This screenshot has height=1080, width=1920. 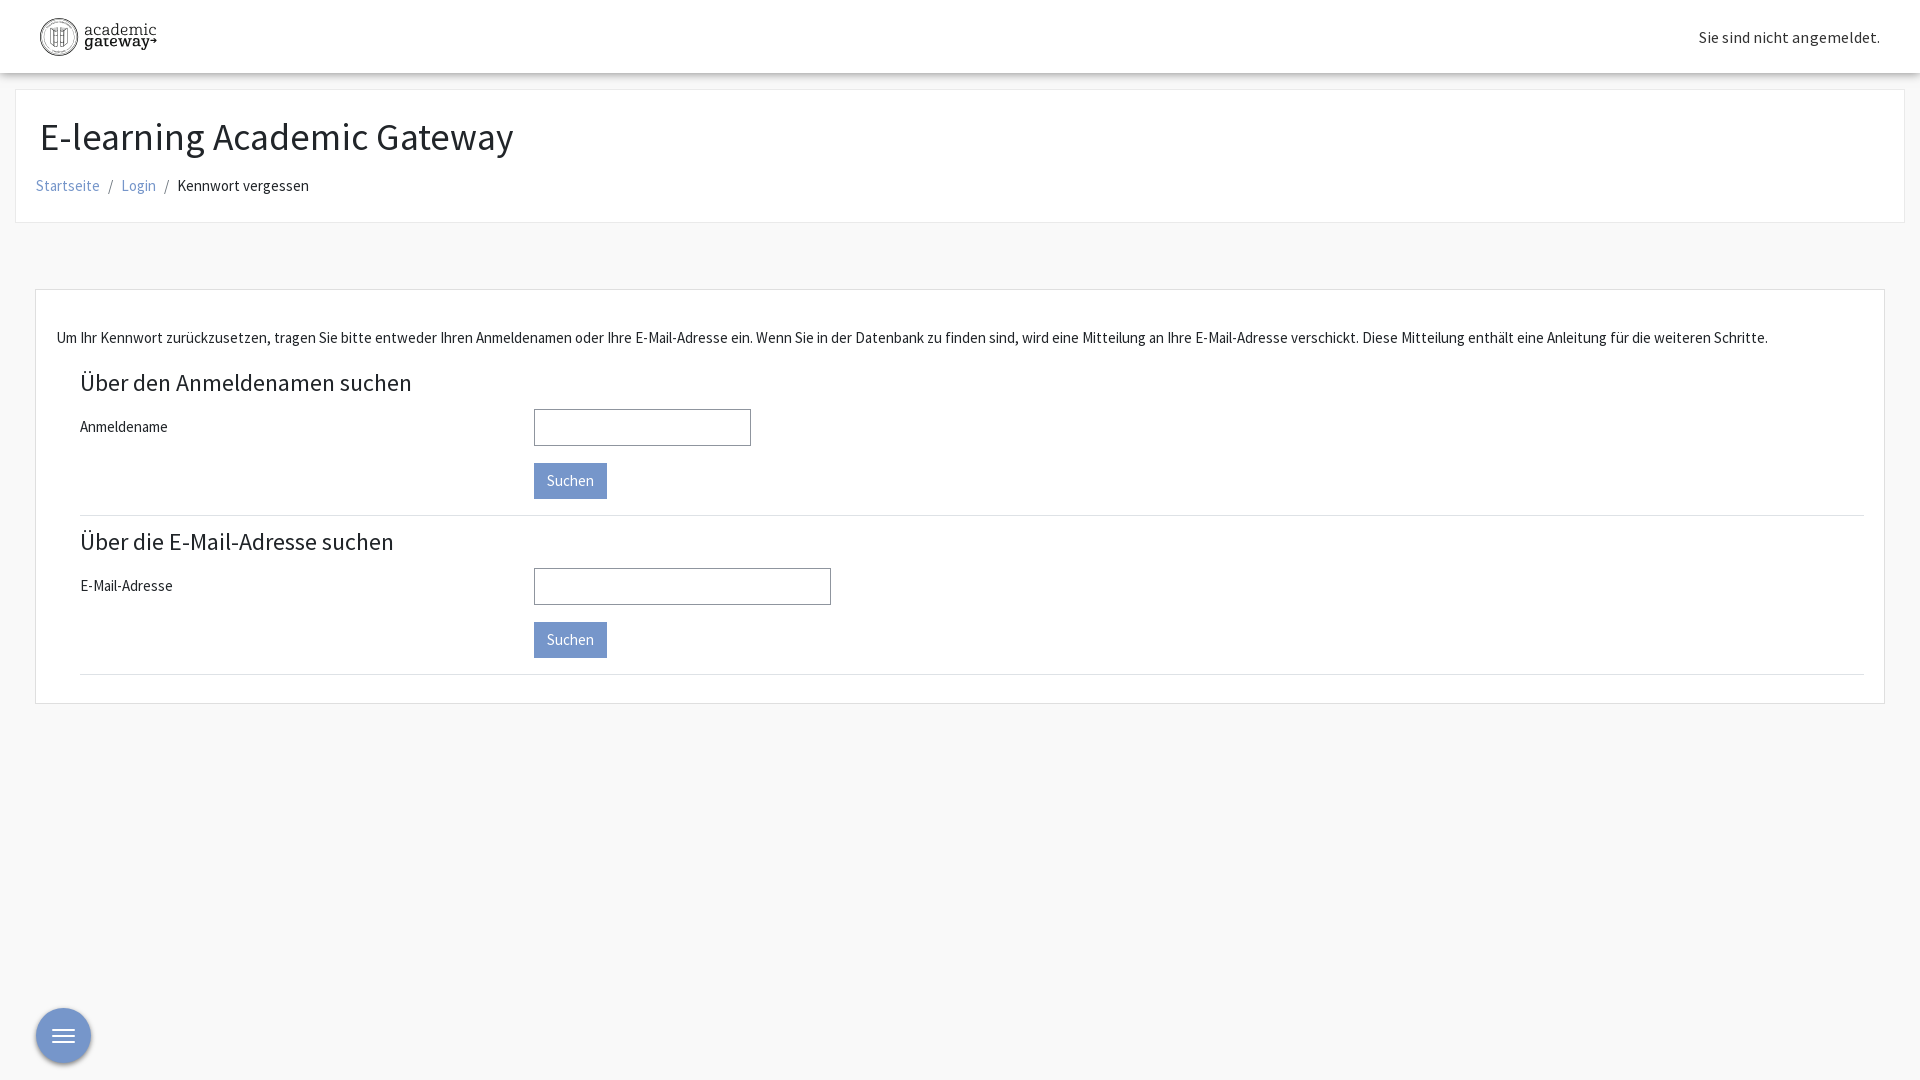 What do you see at coordinates (570, 480) in the screenshot?
I see `Suchen` at bounding box center [570, 480].